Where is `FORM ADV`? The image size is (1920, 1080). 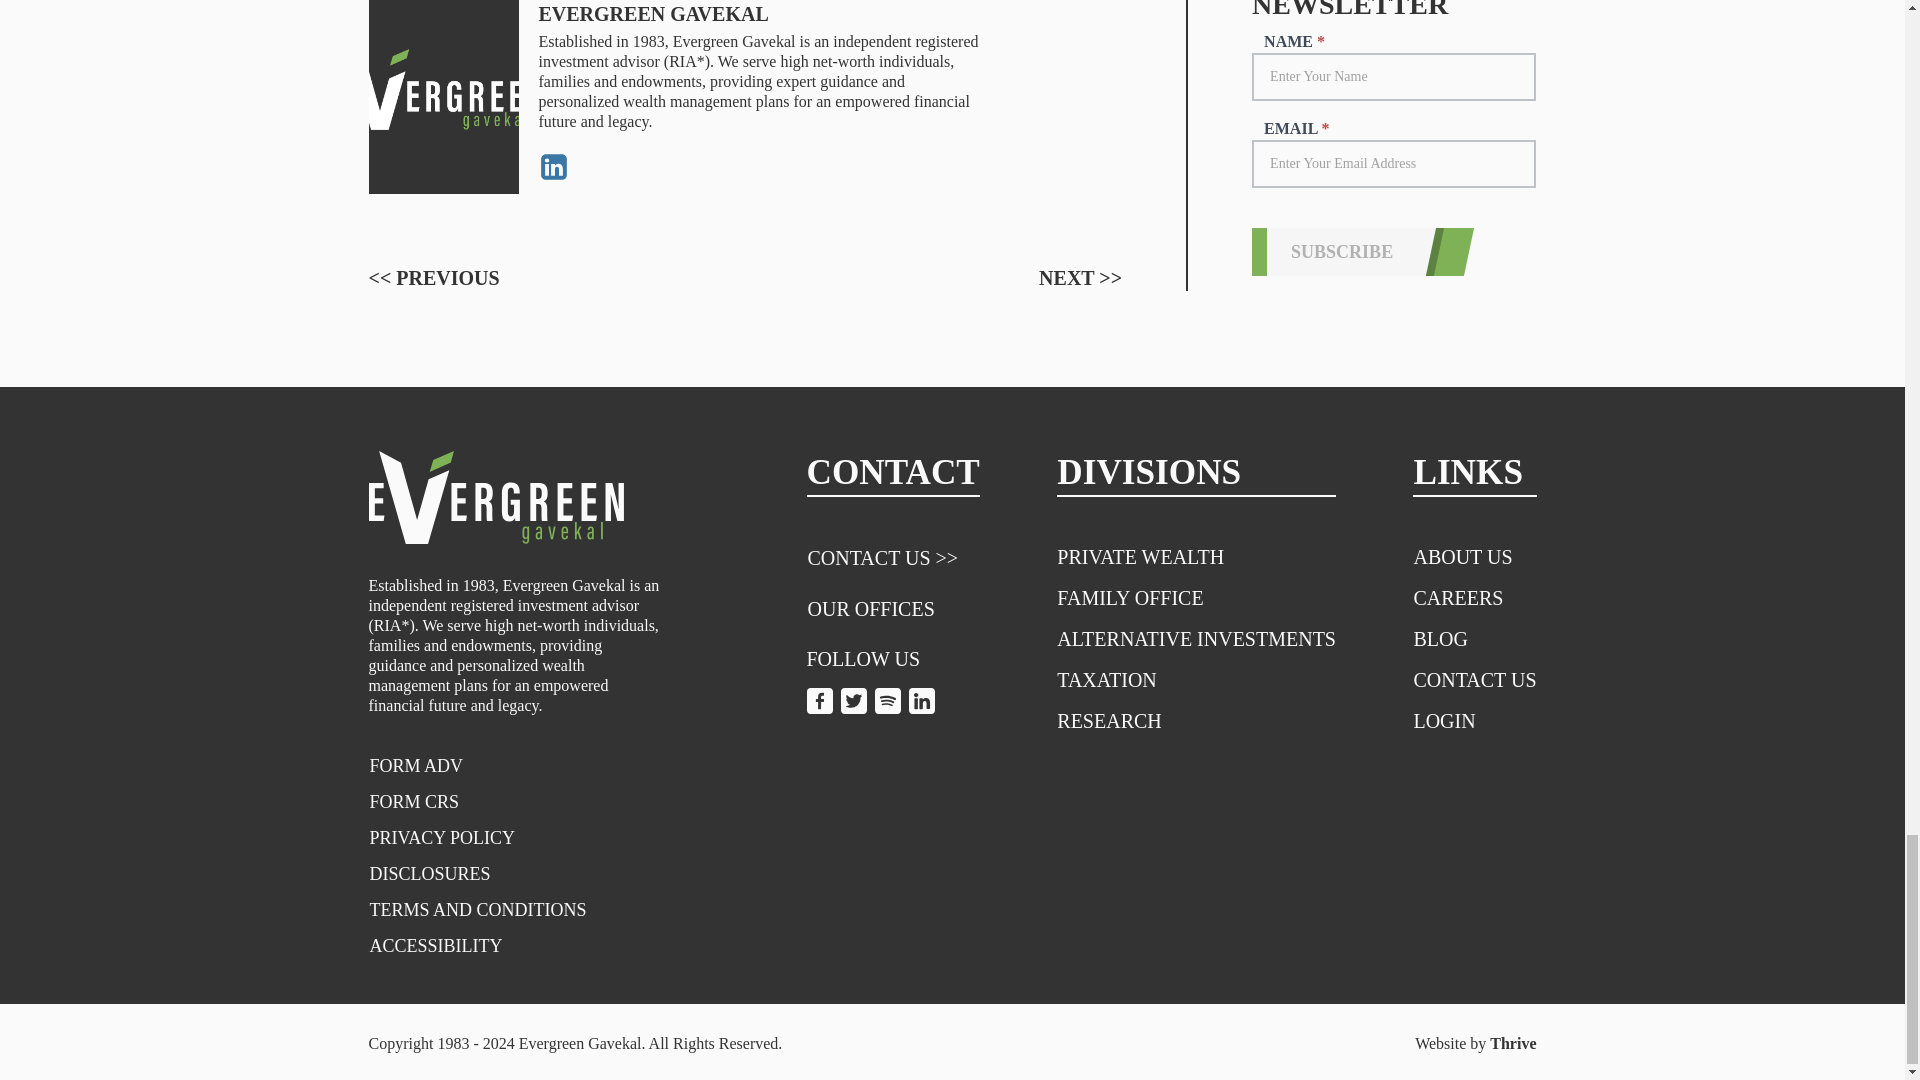 FORM ADV is located at coordinates (416, 766).